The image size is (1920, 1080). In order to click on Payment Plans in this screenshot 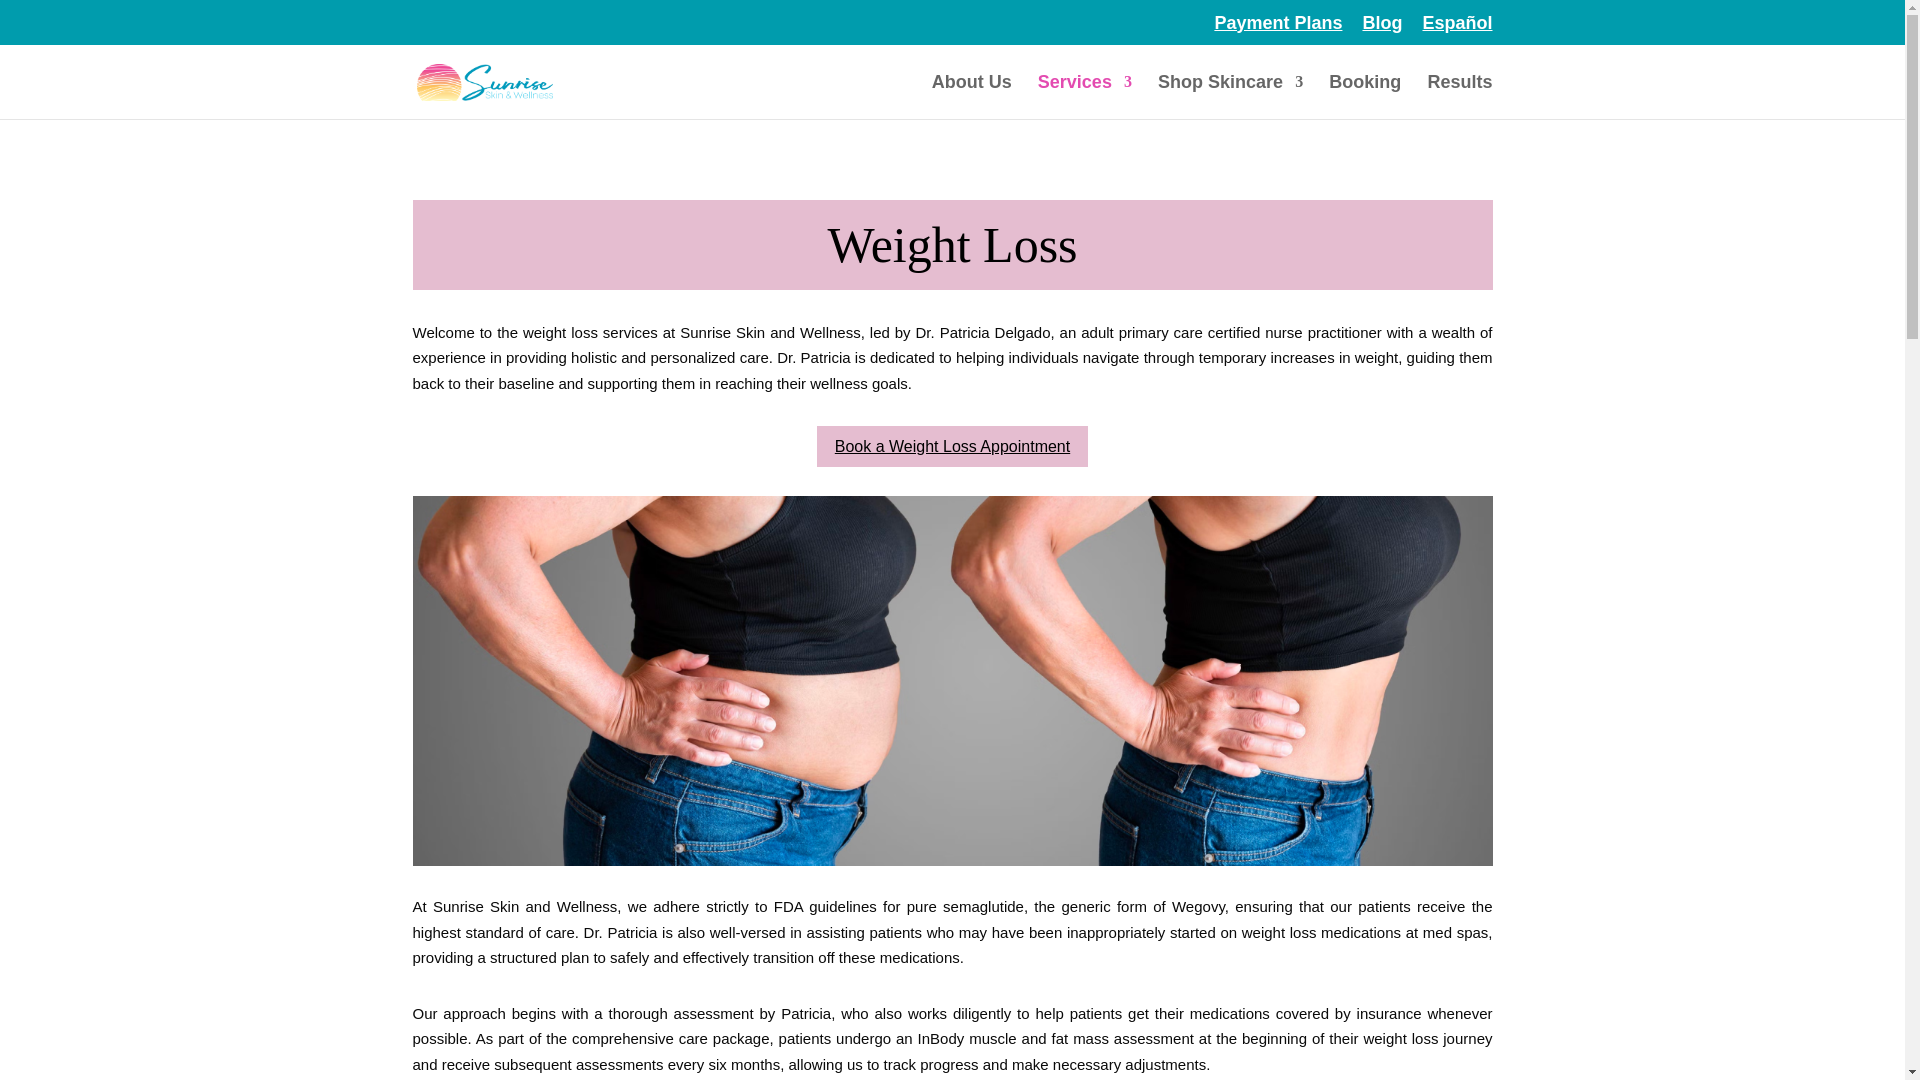, I will do `click(1278, 30)`.